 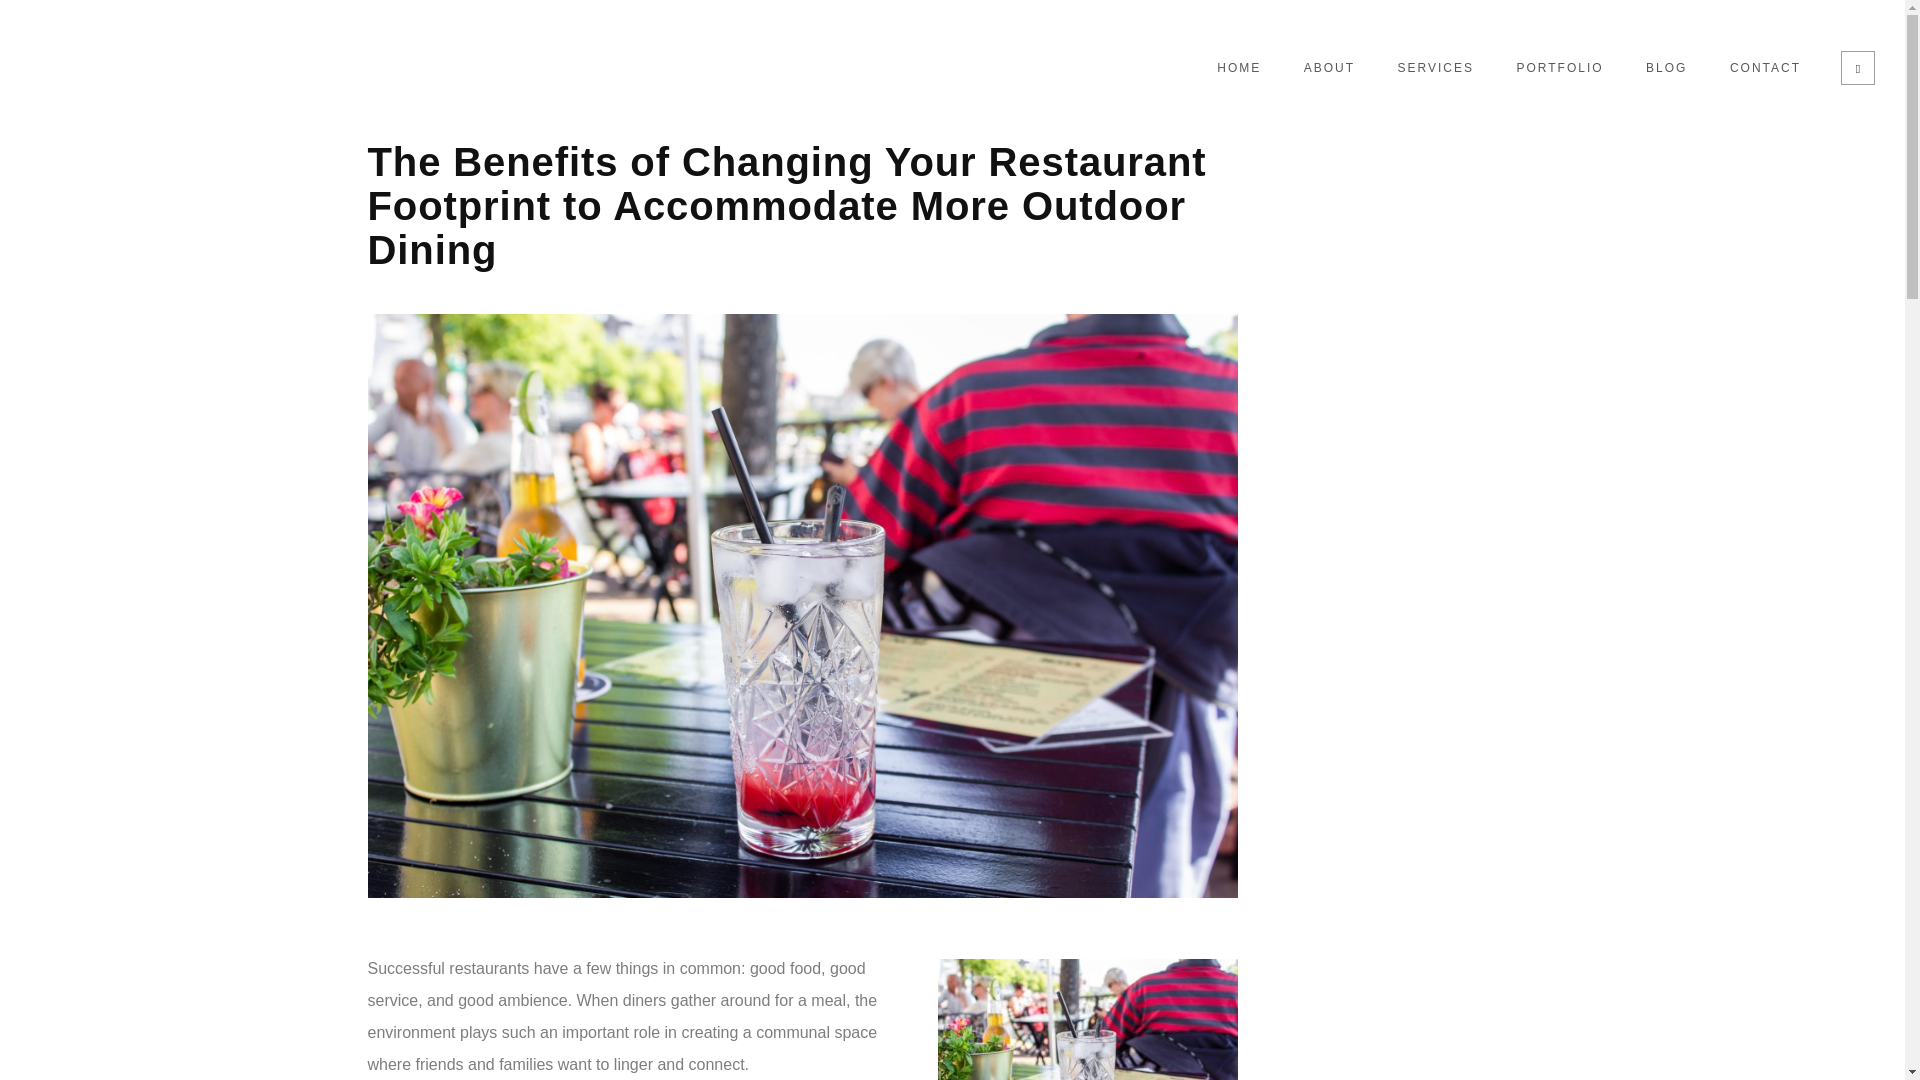 What do you see at coordinates (1765, 68) in the screenshot?
I see `CONTACT` at bounding box center [1765, 68].